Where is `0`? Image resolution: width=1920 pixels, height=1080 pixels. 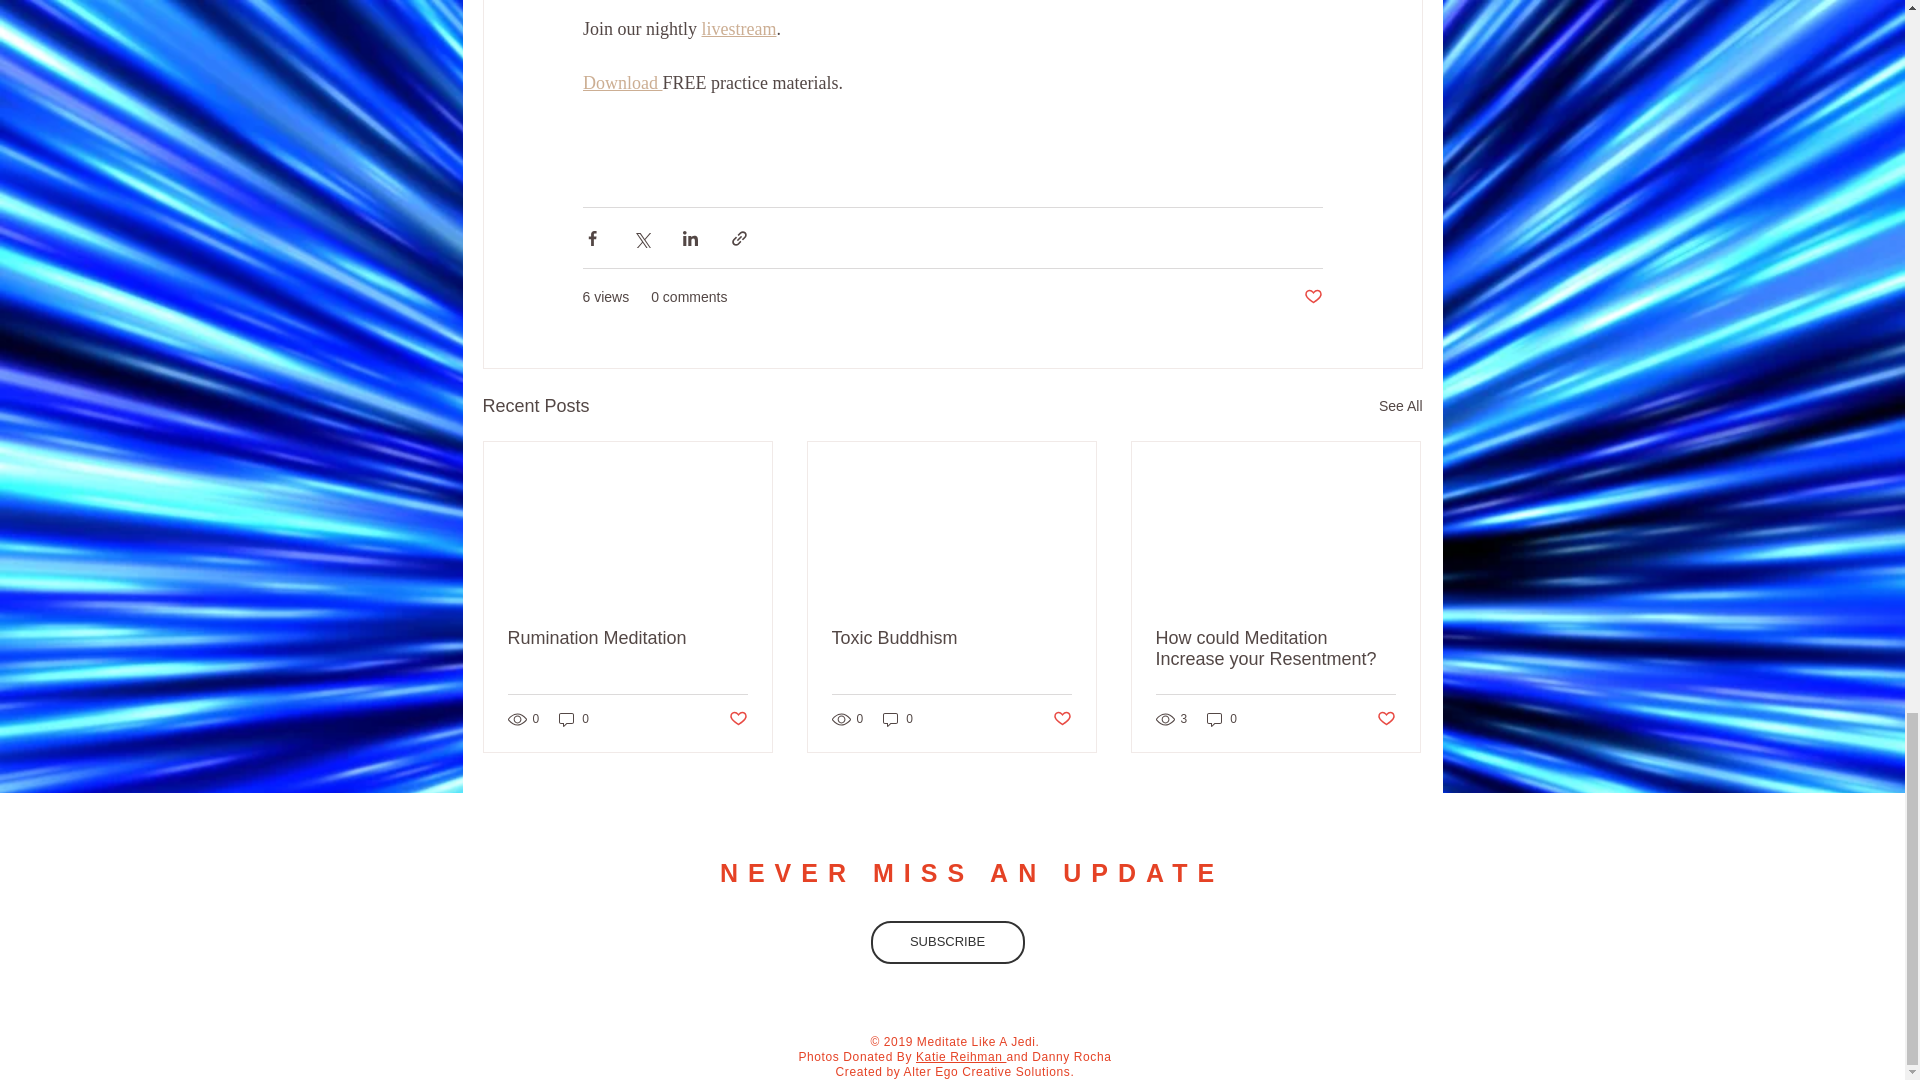 0 is located at coordinates (1222, 719).